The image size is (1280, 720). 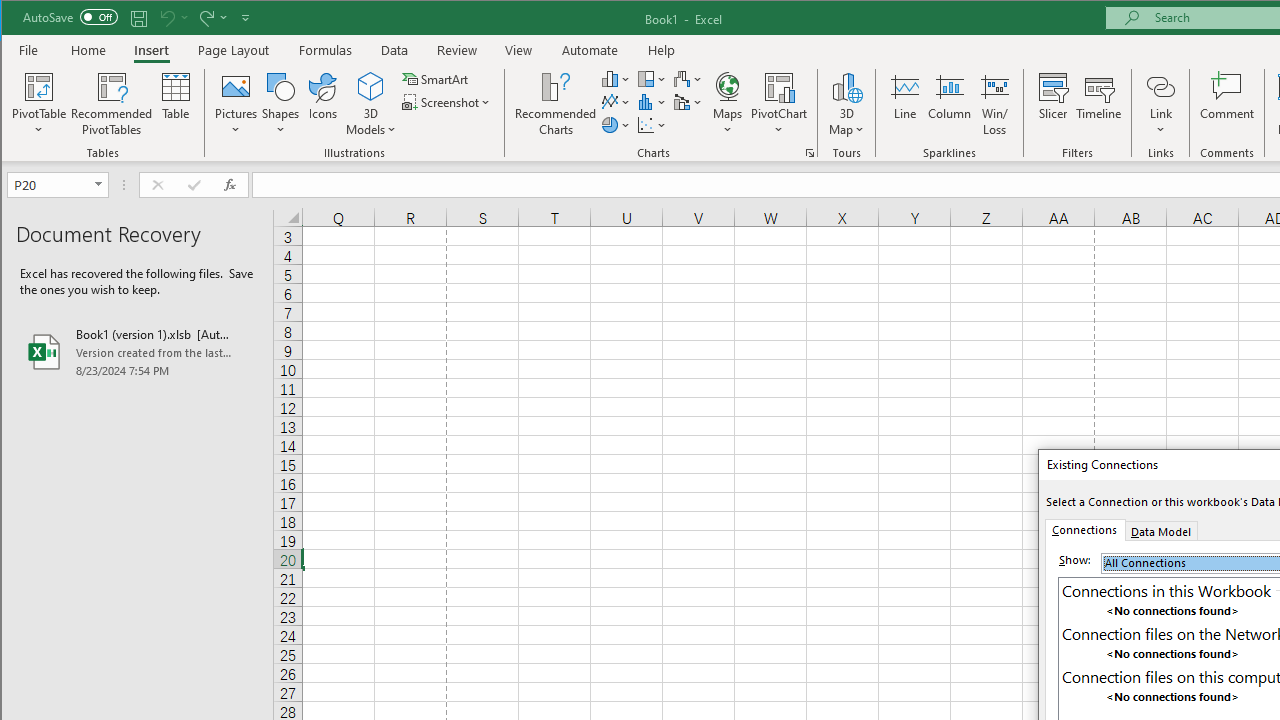 I want to click on Icons, so click(x=323, y=104).